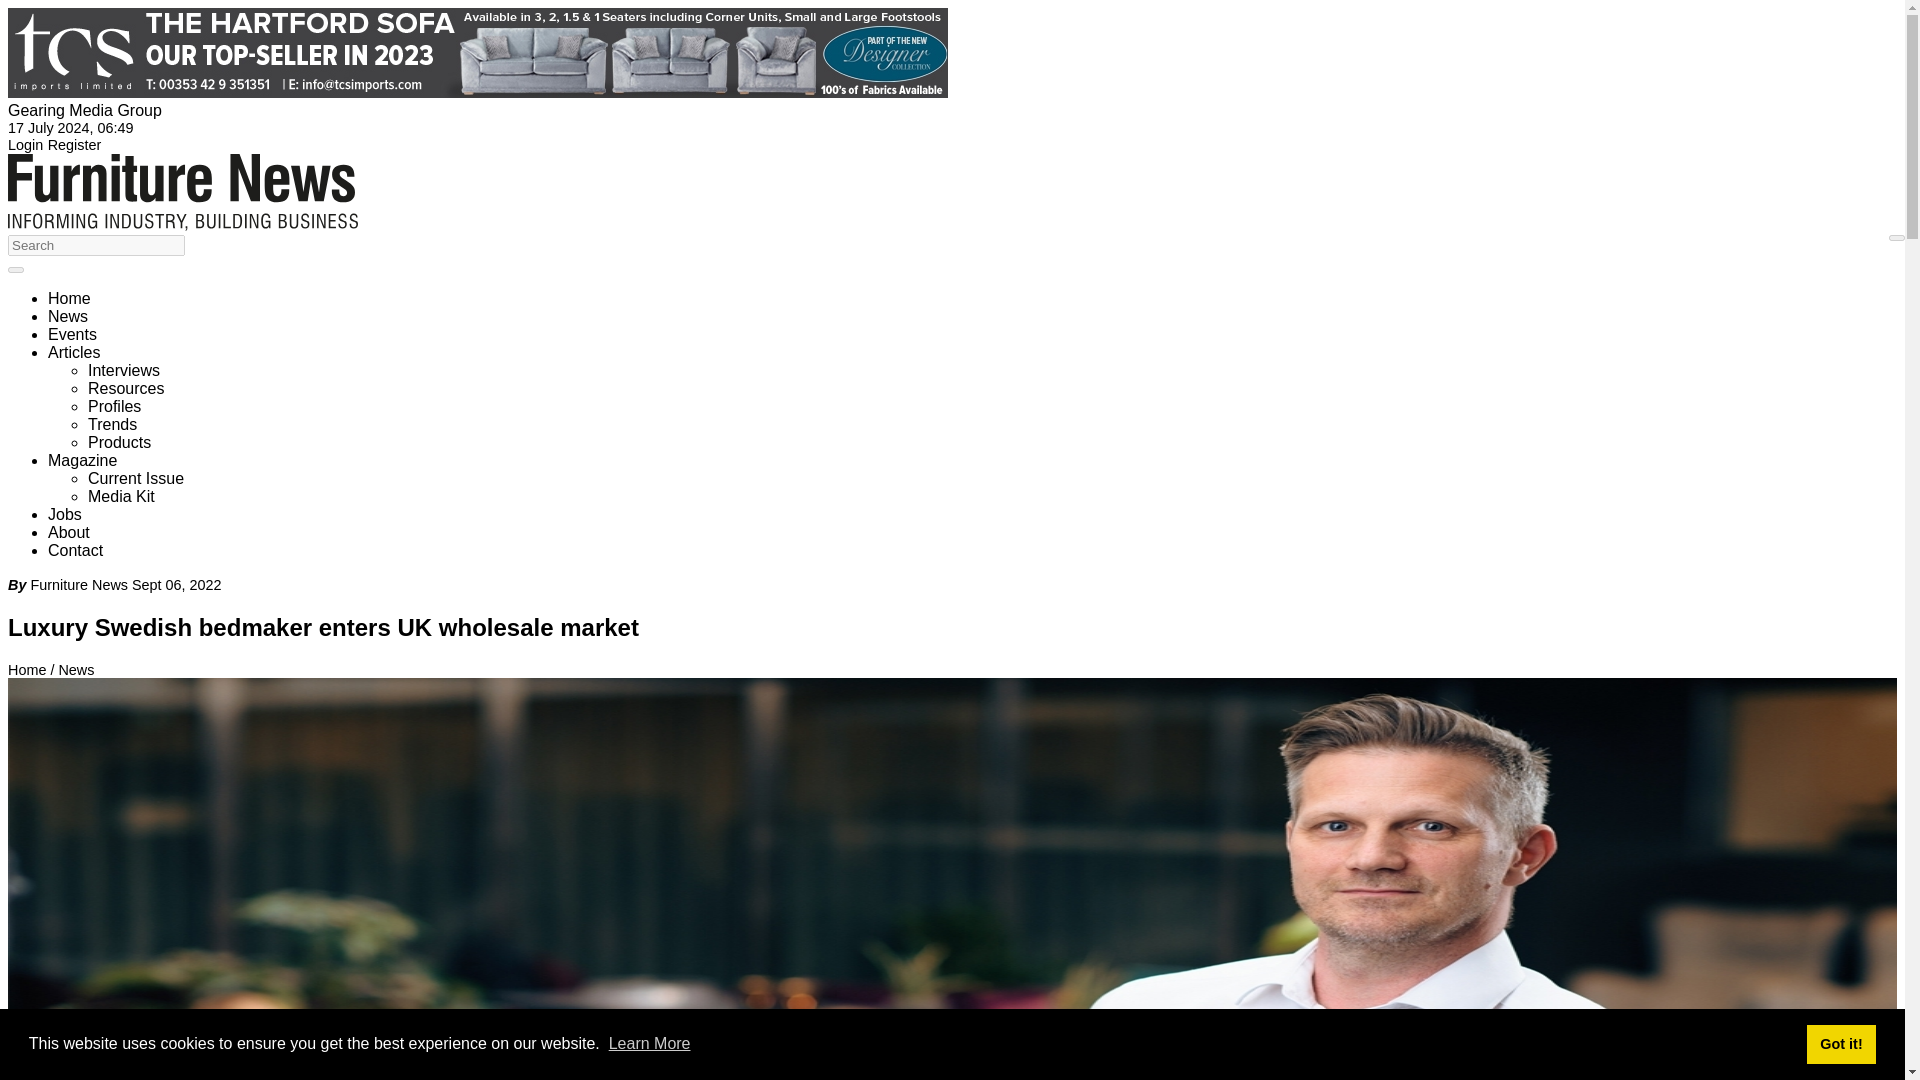 This screenshot has height=1080, width=1920. What do you see at coordinates (65, 514) in the screenshot?
I see `Jobs` at bounding box center [65, 514].